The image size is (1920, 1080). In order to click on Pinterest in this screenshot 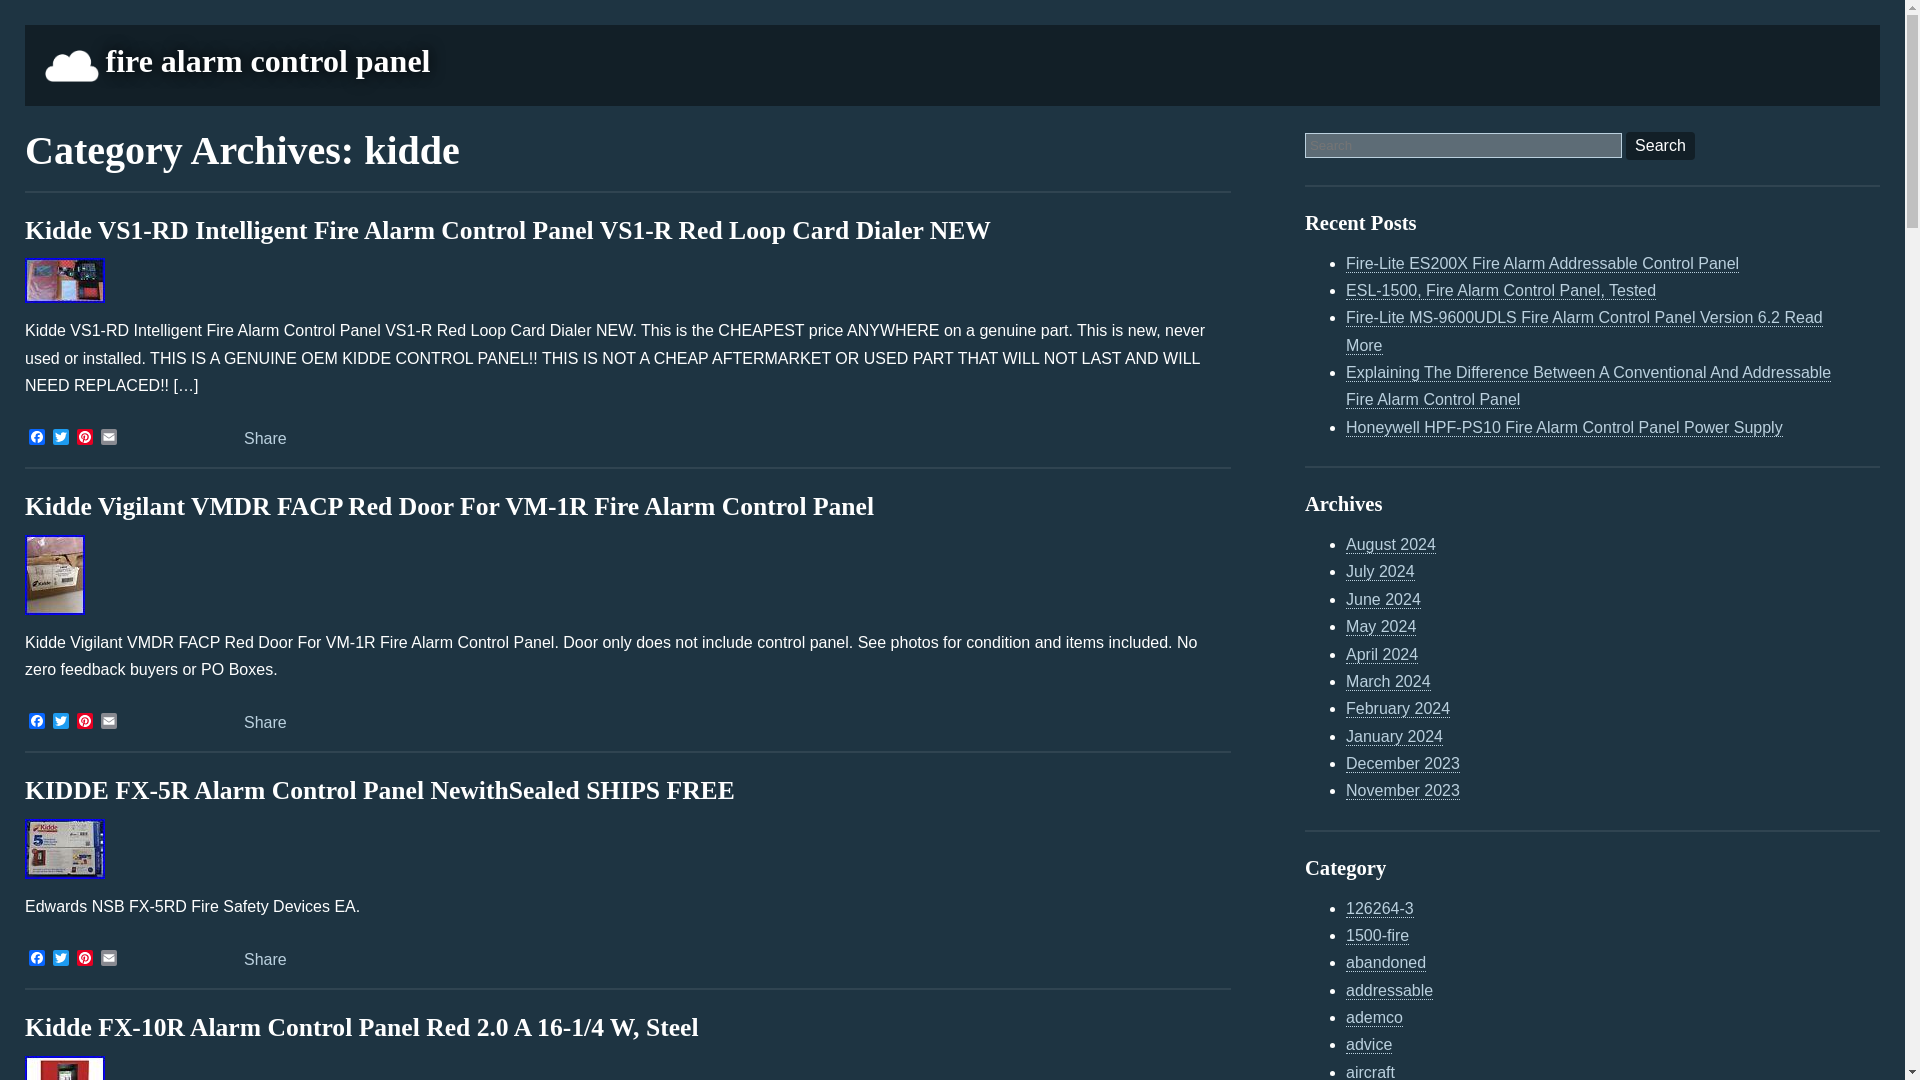, I will do `click(84, 722)`.